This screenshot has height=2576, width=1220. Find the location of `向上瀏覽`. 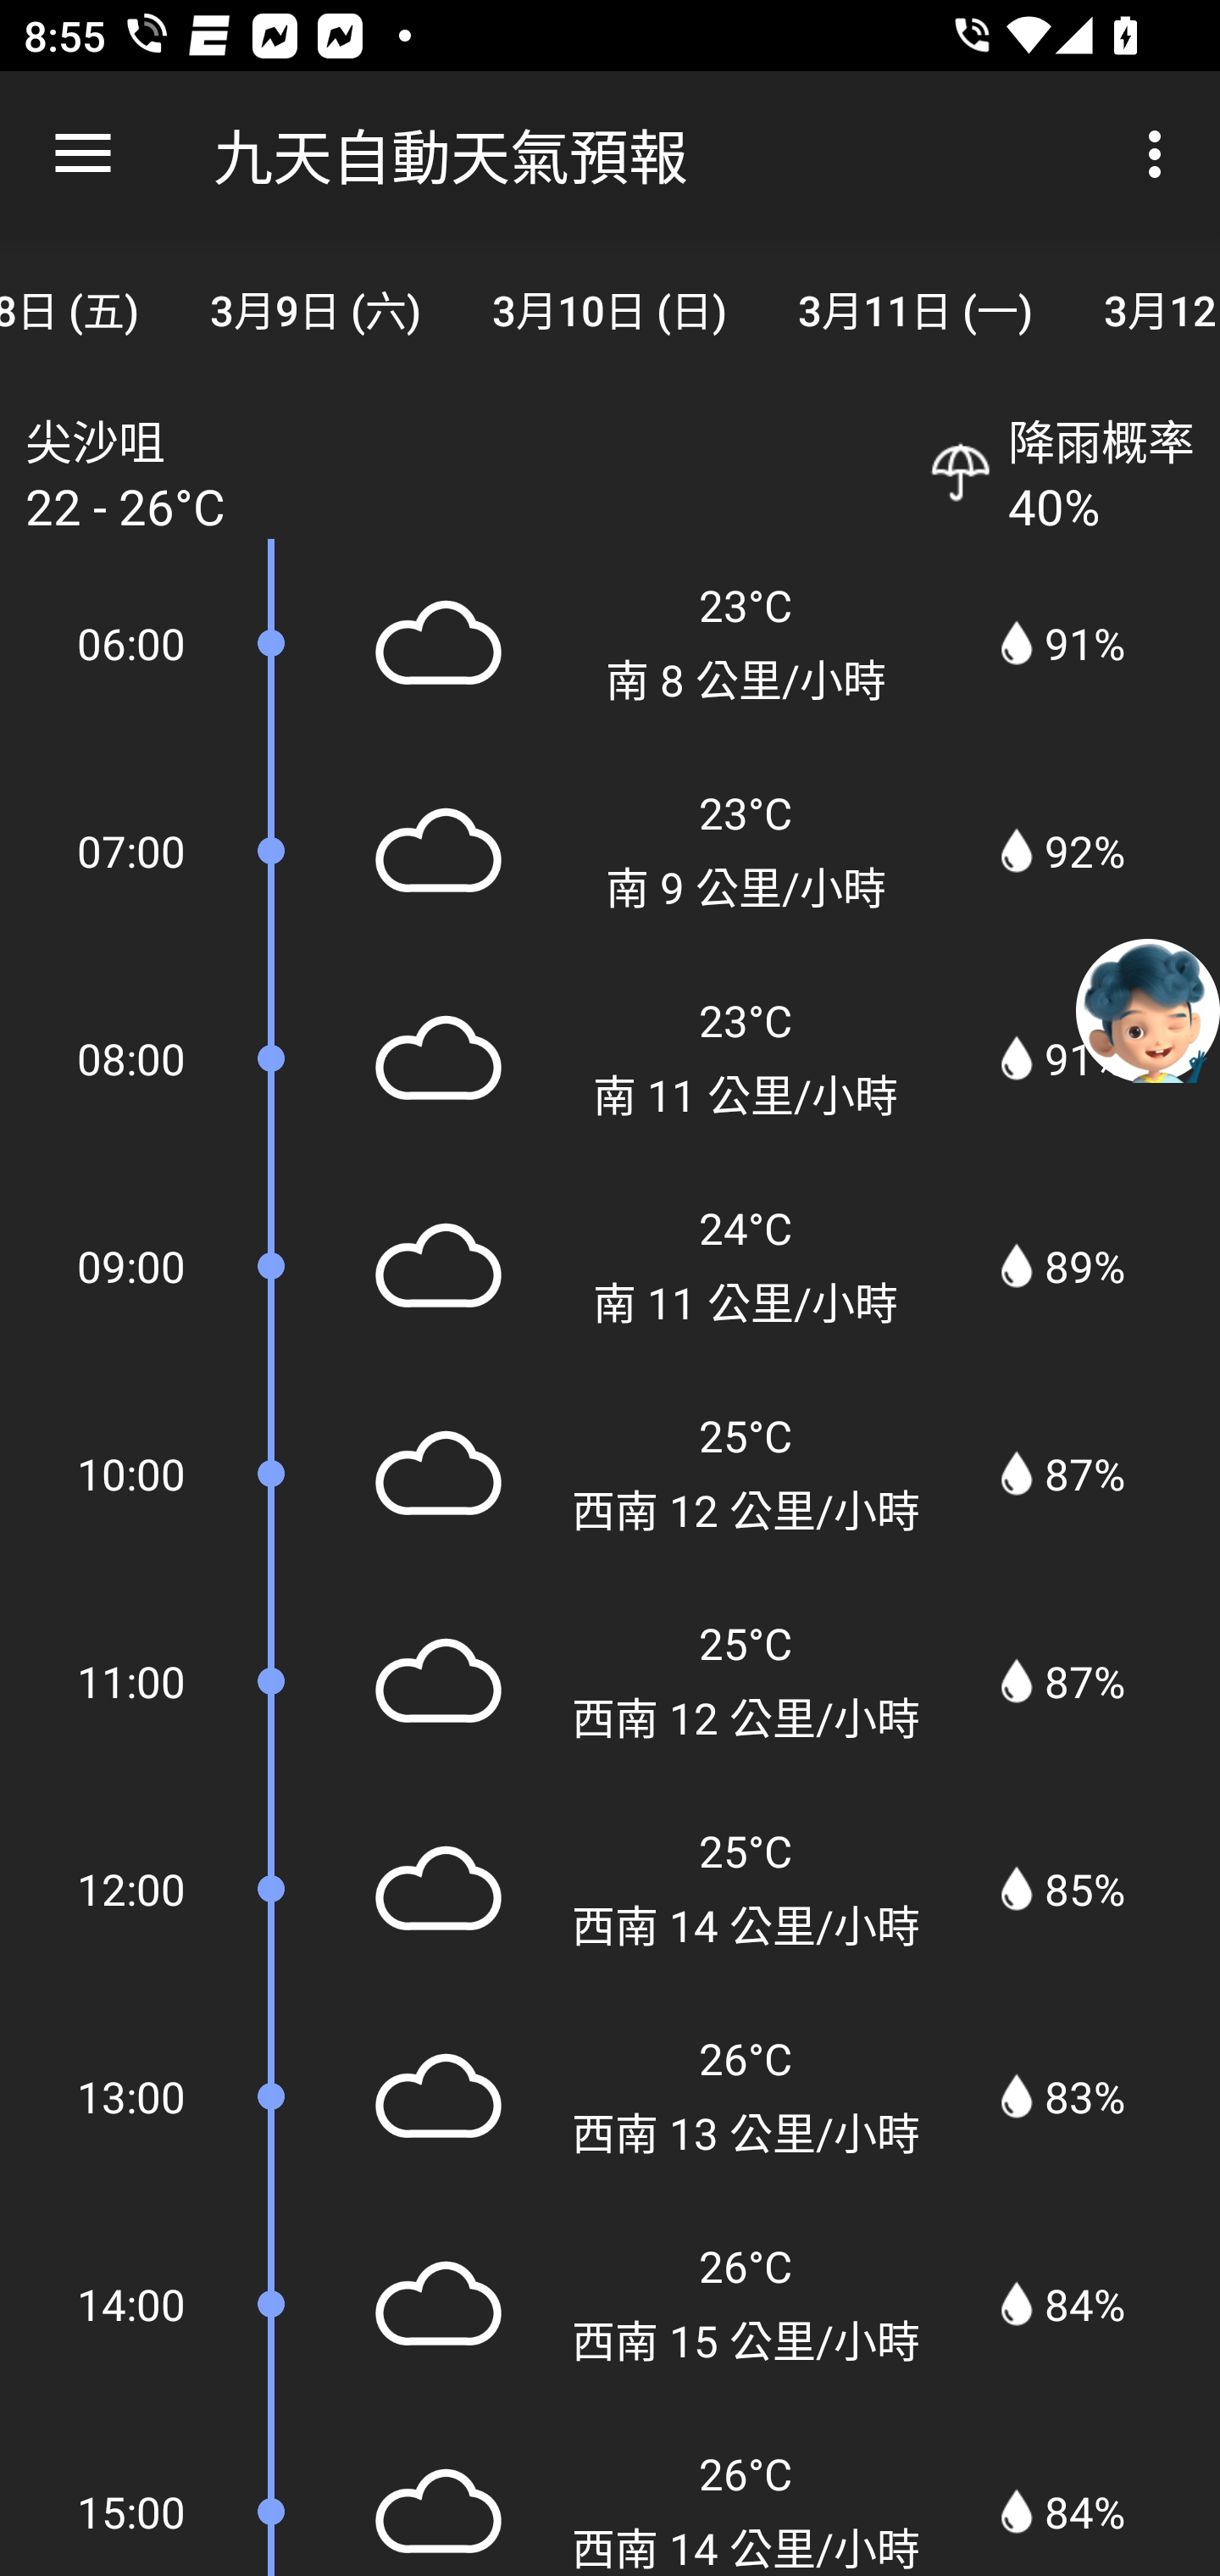

向上瀏覽 is located at coordinates (83, 154).